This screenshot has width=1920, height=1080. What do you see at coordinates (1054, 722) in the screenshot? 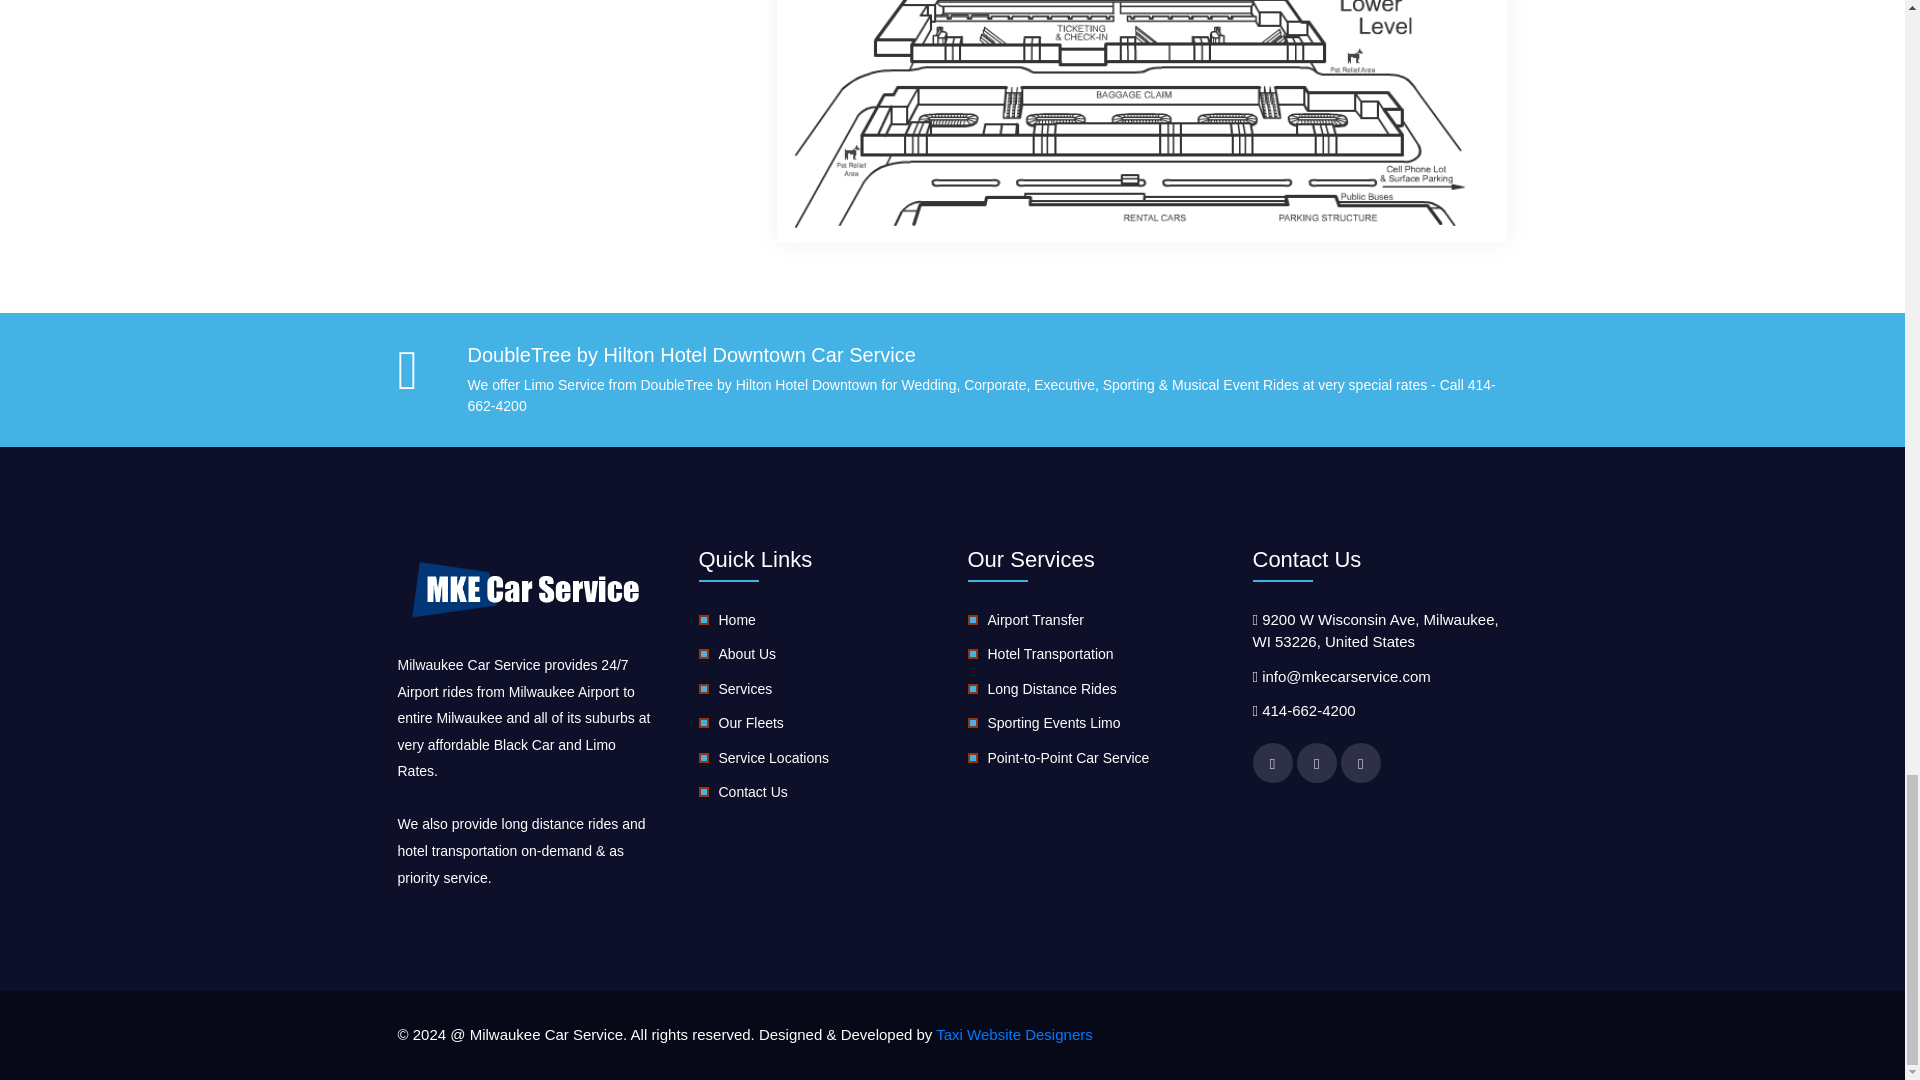
I see `Sporting Events Limo` at bounding box center [1054, 722].